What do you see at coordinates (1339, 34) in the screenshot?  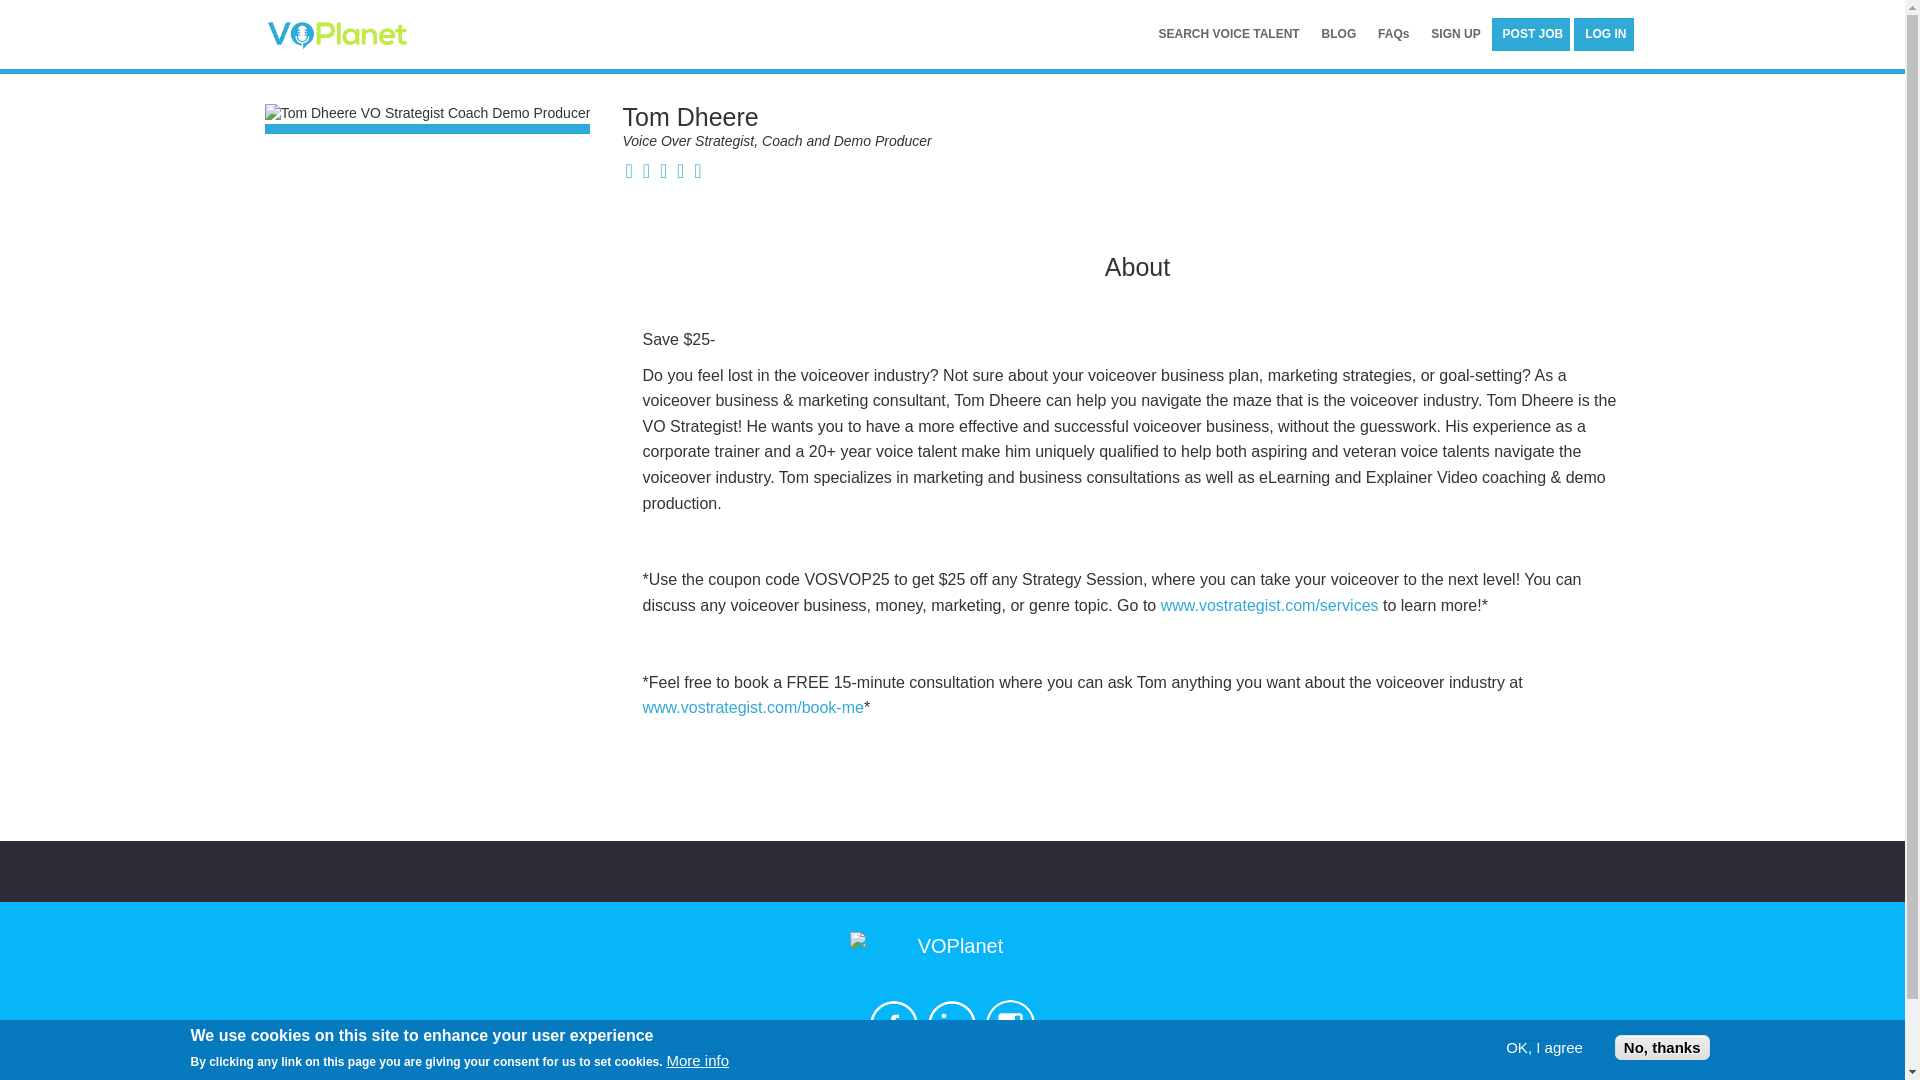 I see `BLOG` at bounding box center [1339, 34].